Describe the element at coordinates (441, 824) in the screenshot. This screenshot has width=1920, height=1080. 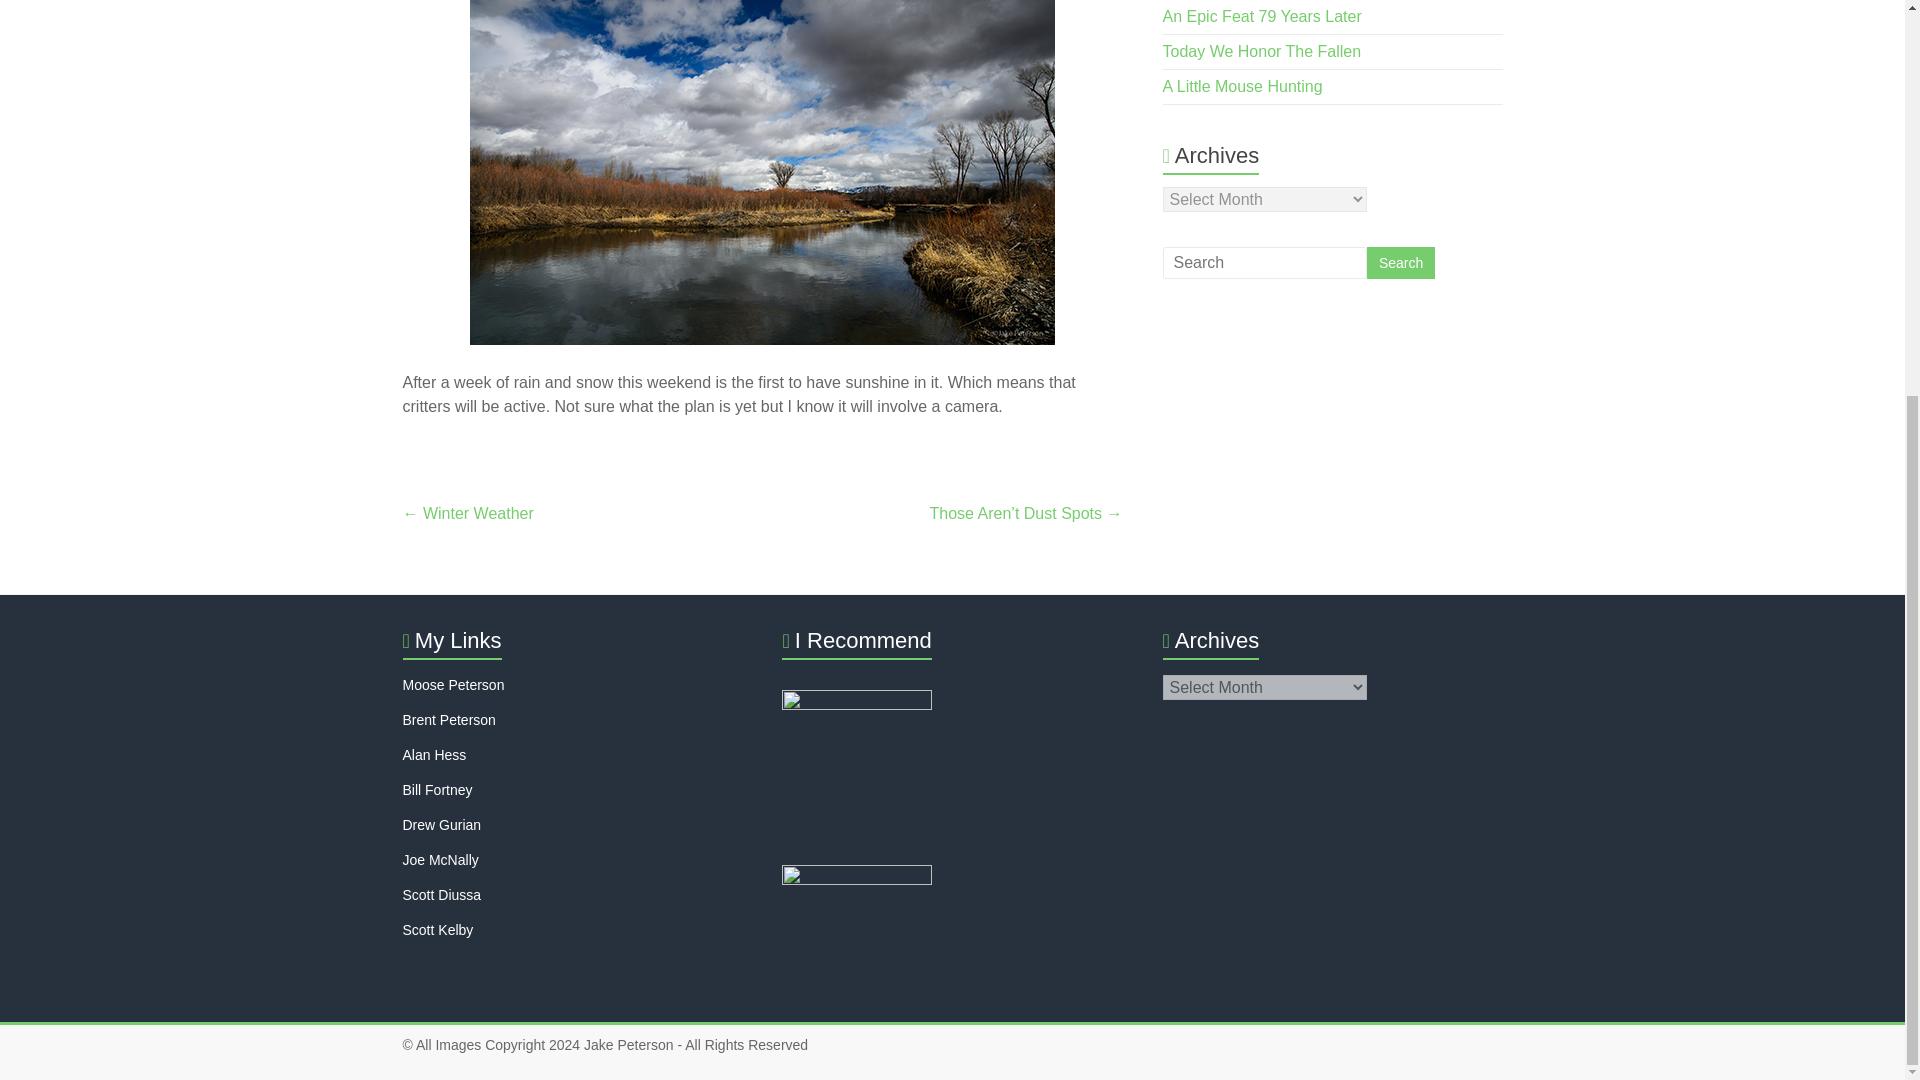
I see `Drew Gurian` at that location.